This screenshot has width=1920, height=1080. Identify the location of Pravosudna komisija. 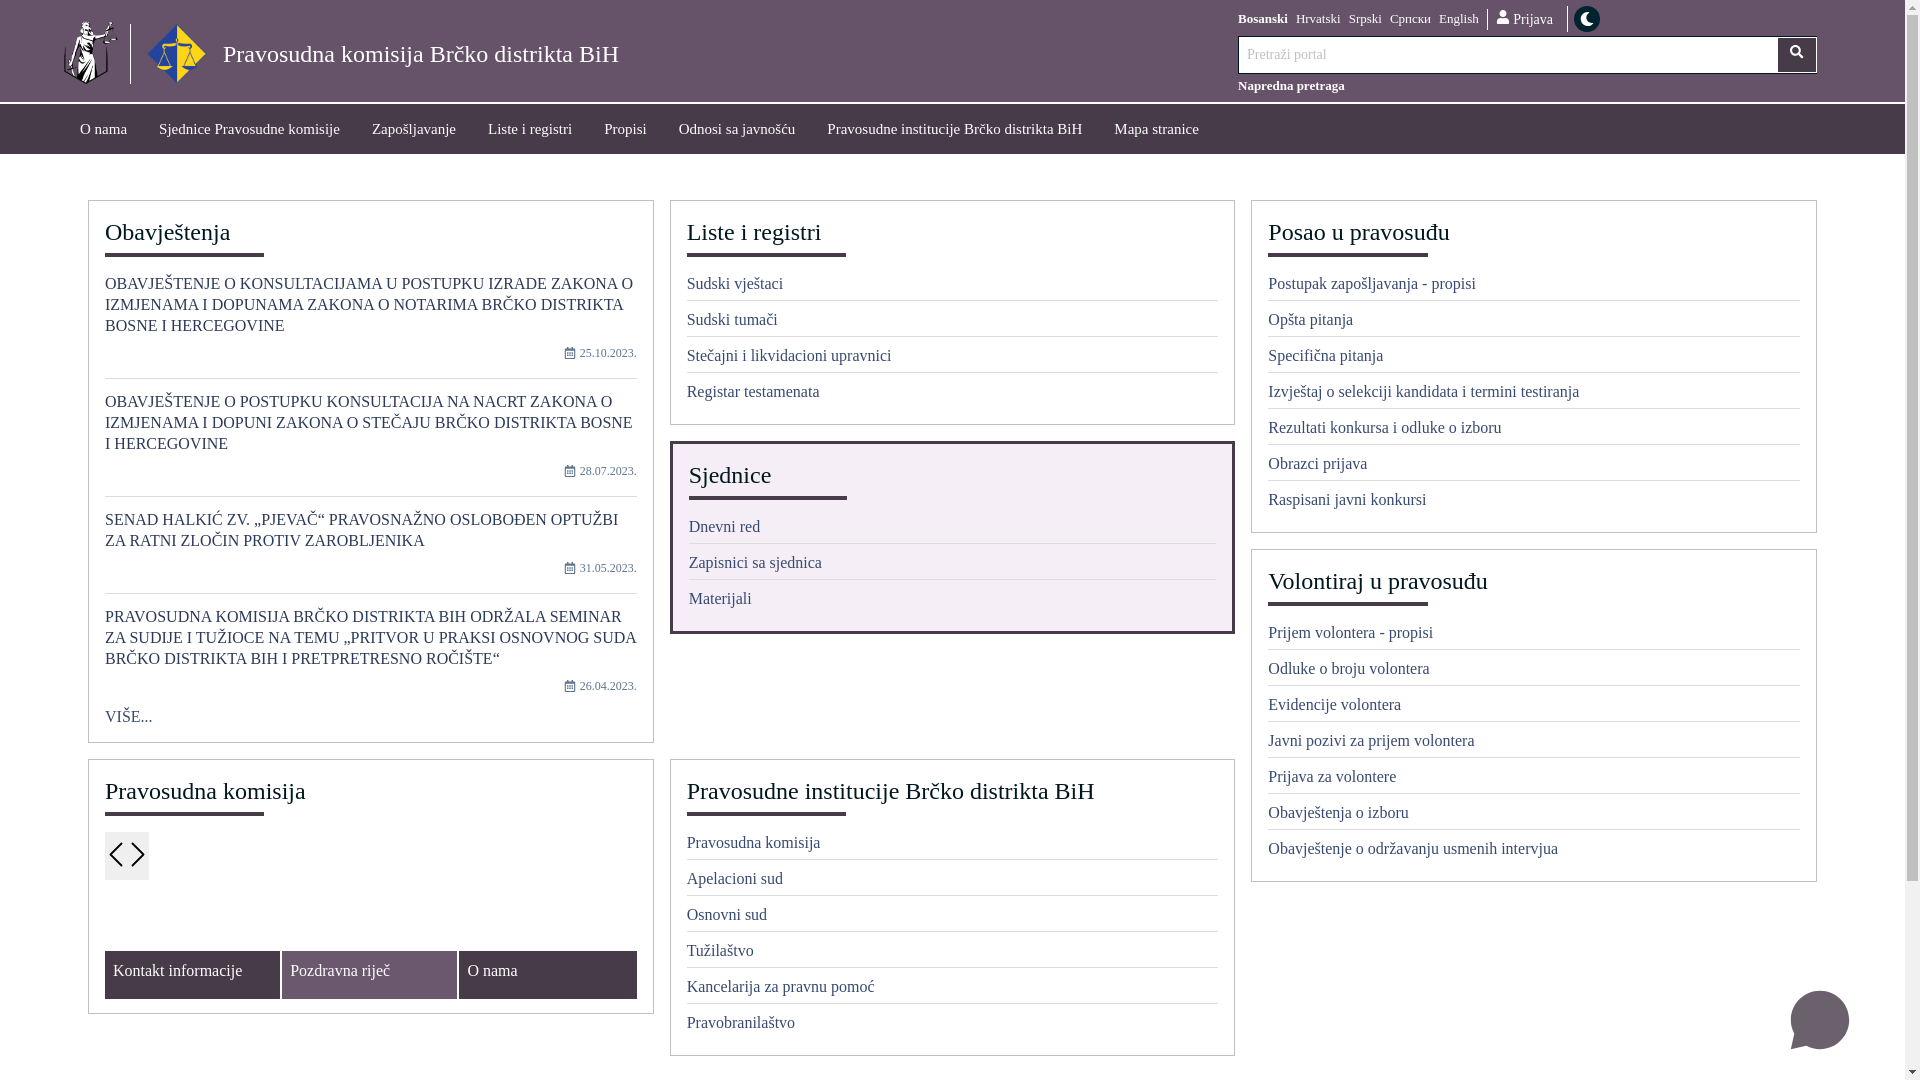
(953, 846).